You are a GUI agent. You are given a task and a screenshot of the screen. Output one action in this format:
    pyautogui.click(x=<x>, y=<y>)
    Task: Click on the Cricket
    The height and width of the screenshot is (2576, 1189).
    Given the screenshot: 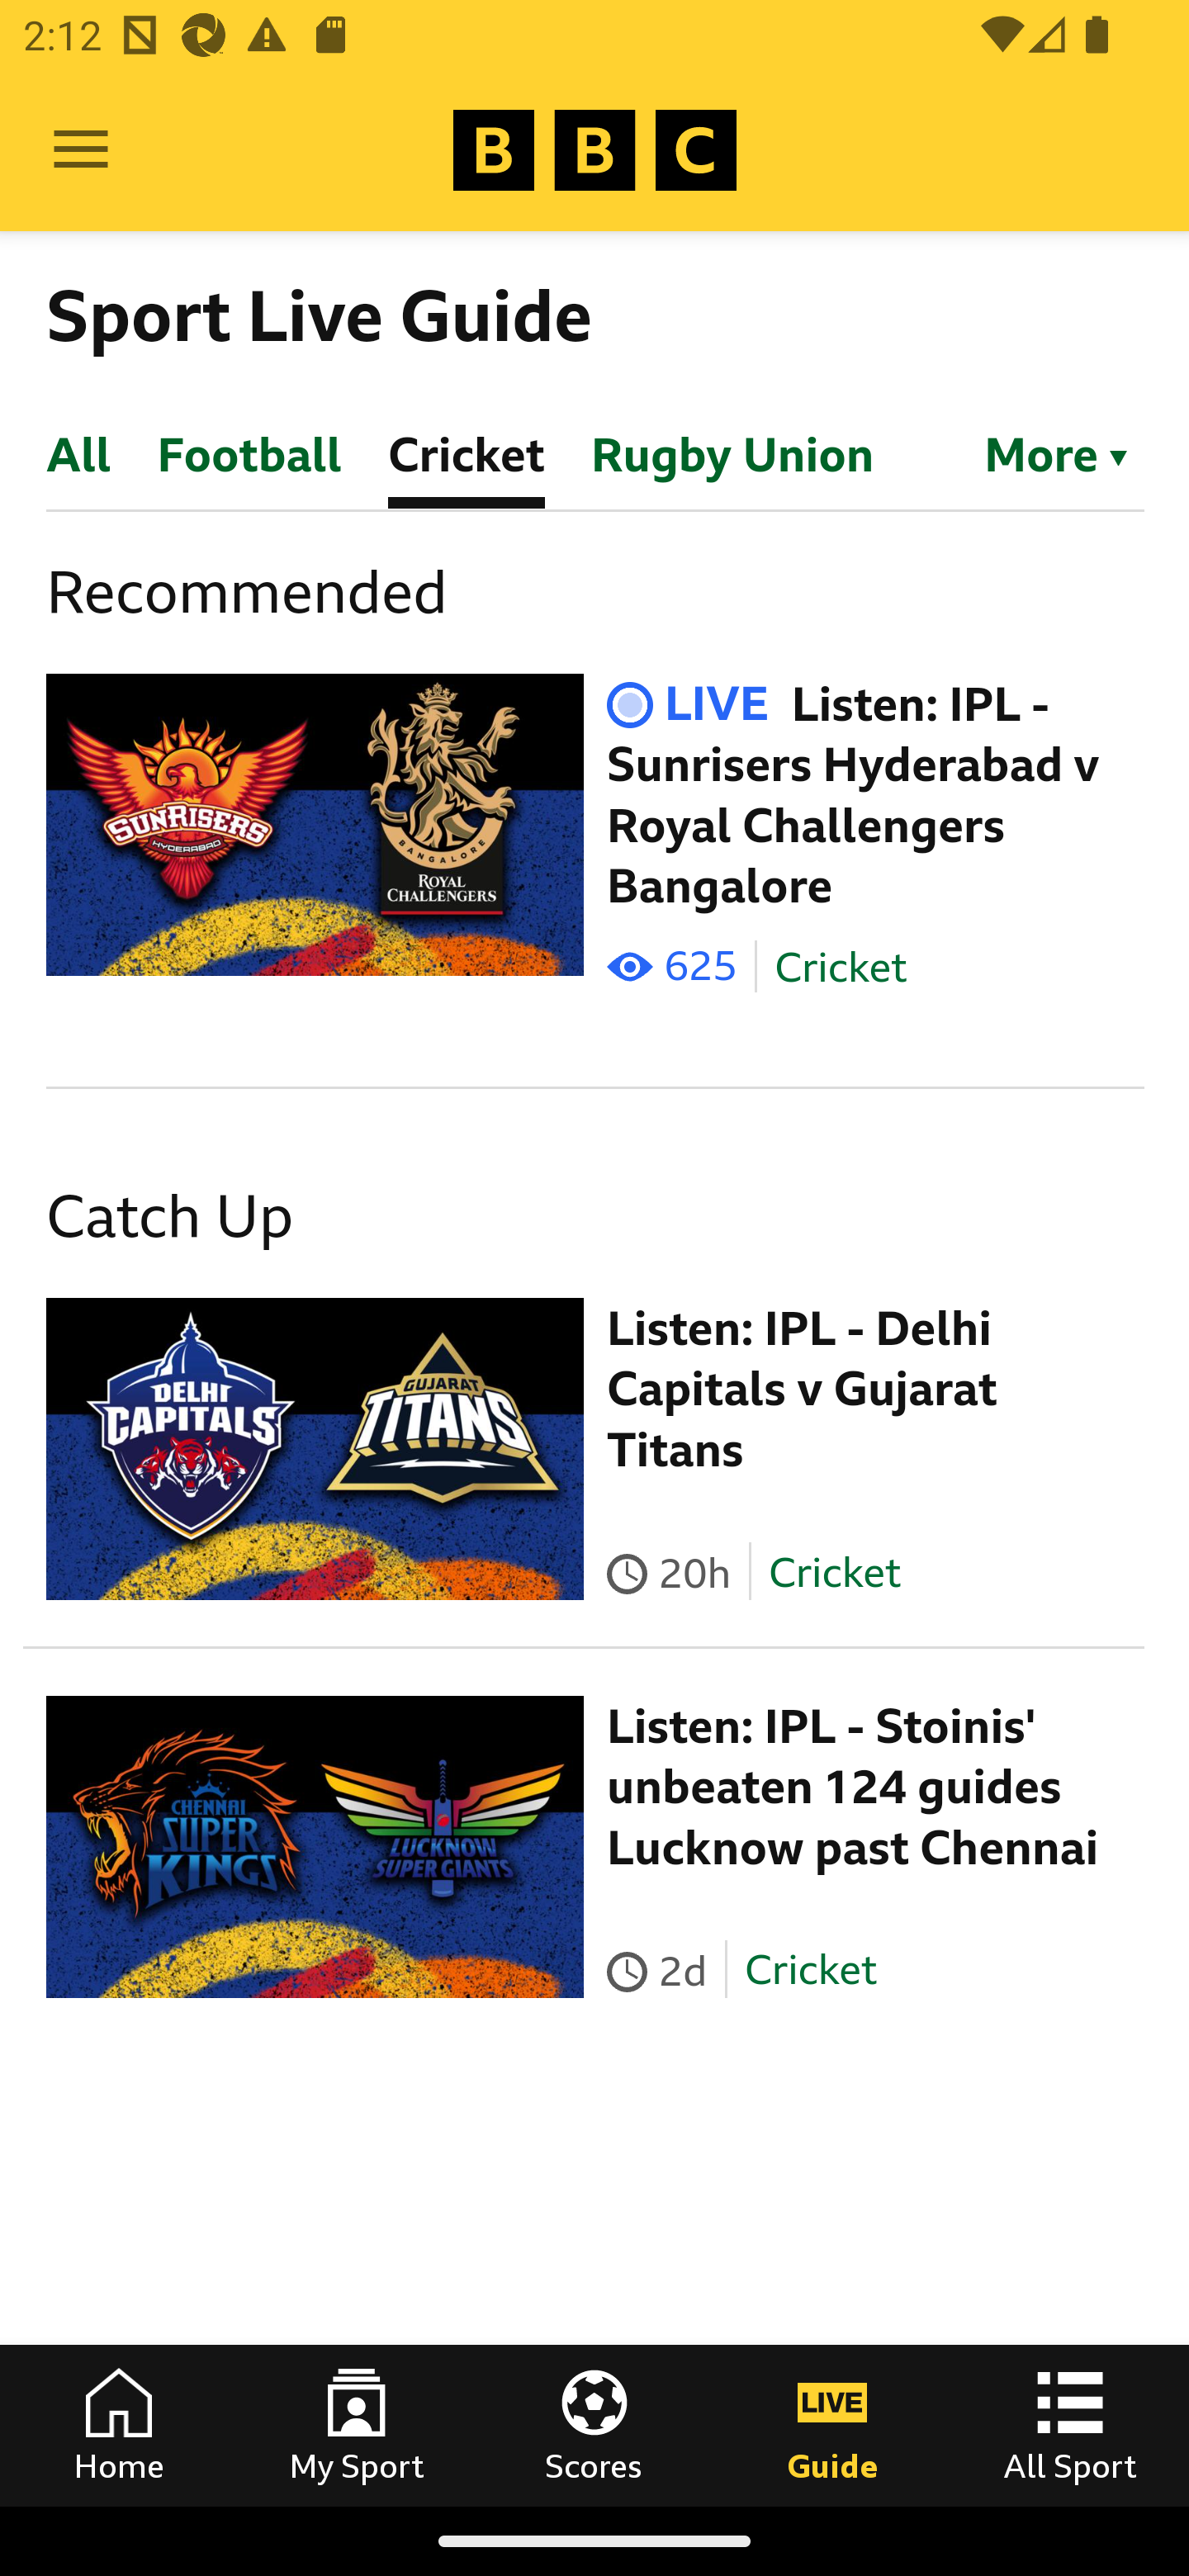 What is the action you would take?
    pyautogui.click(x=810, y=1970)
    